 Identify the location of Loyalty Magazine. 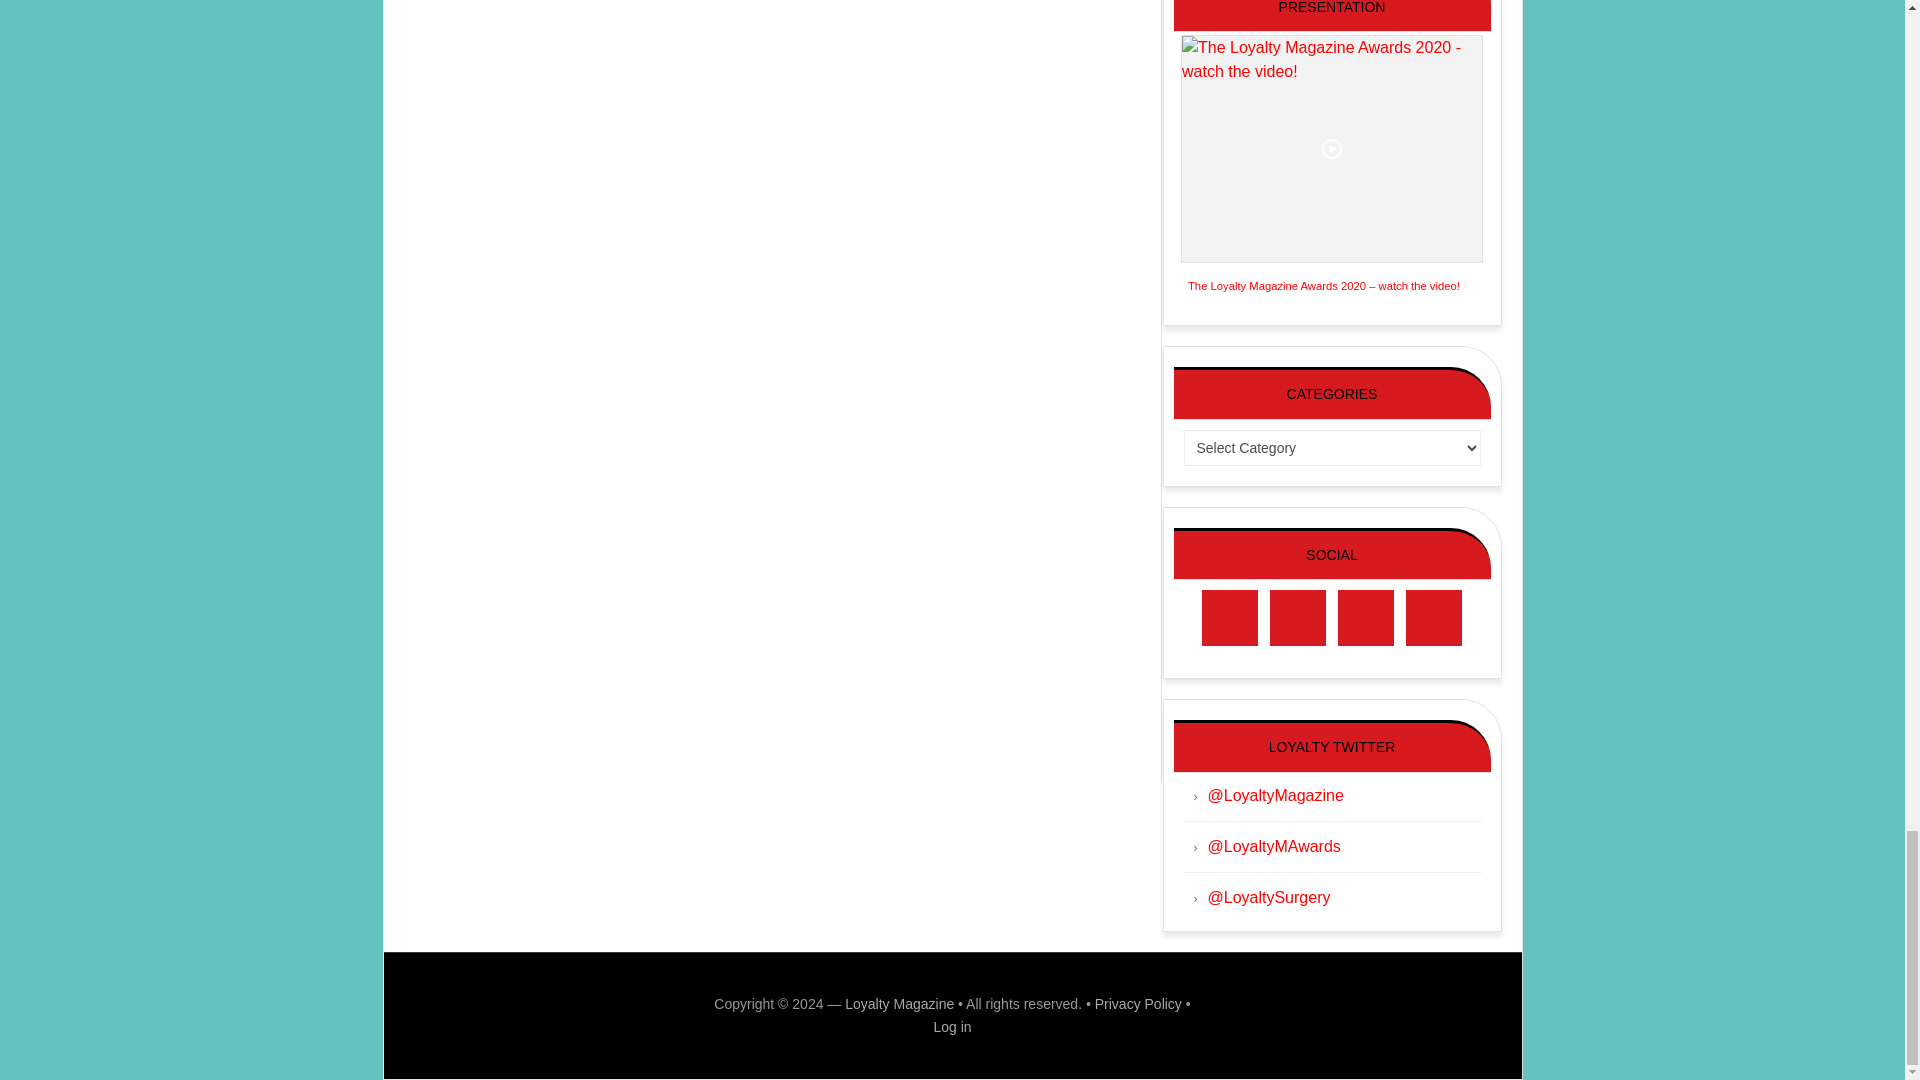
(899, 1003).